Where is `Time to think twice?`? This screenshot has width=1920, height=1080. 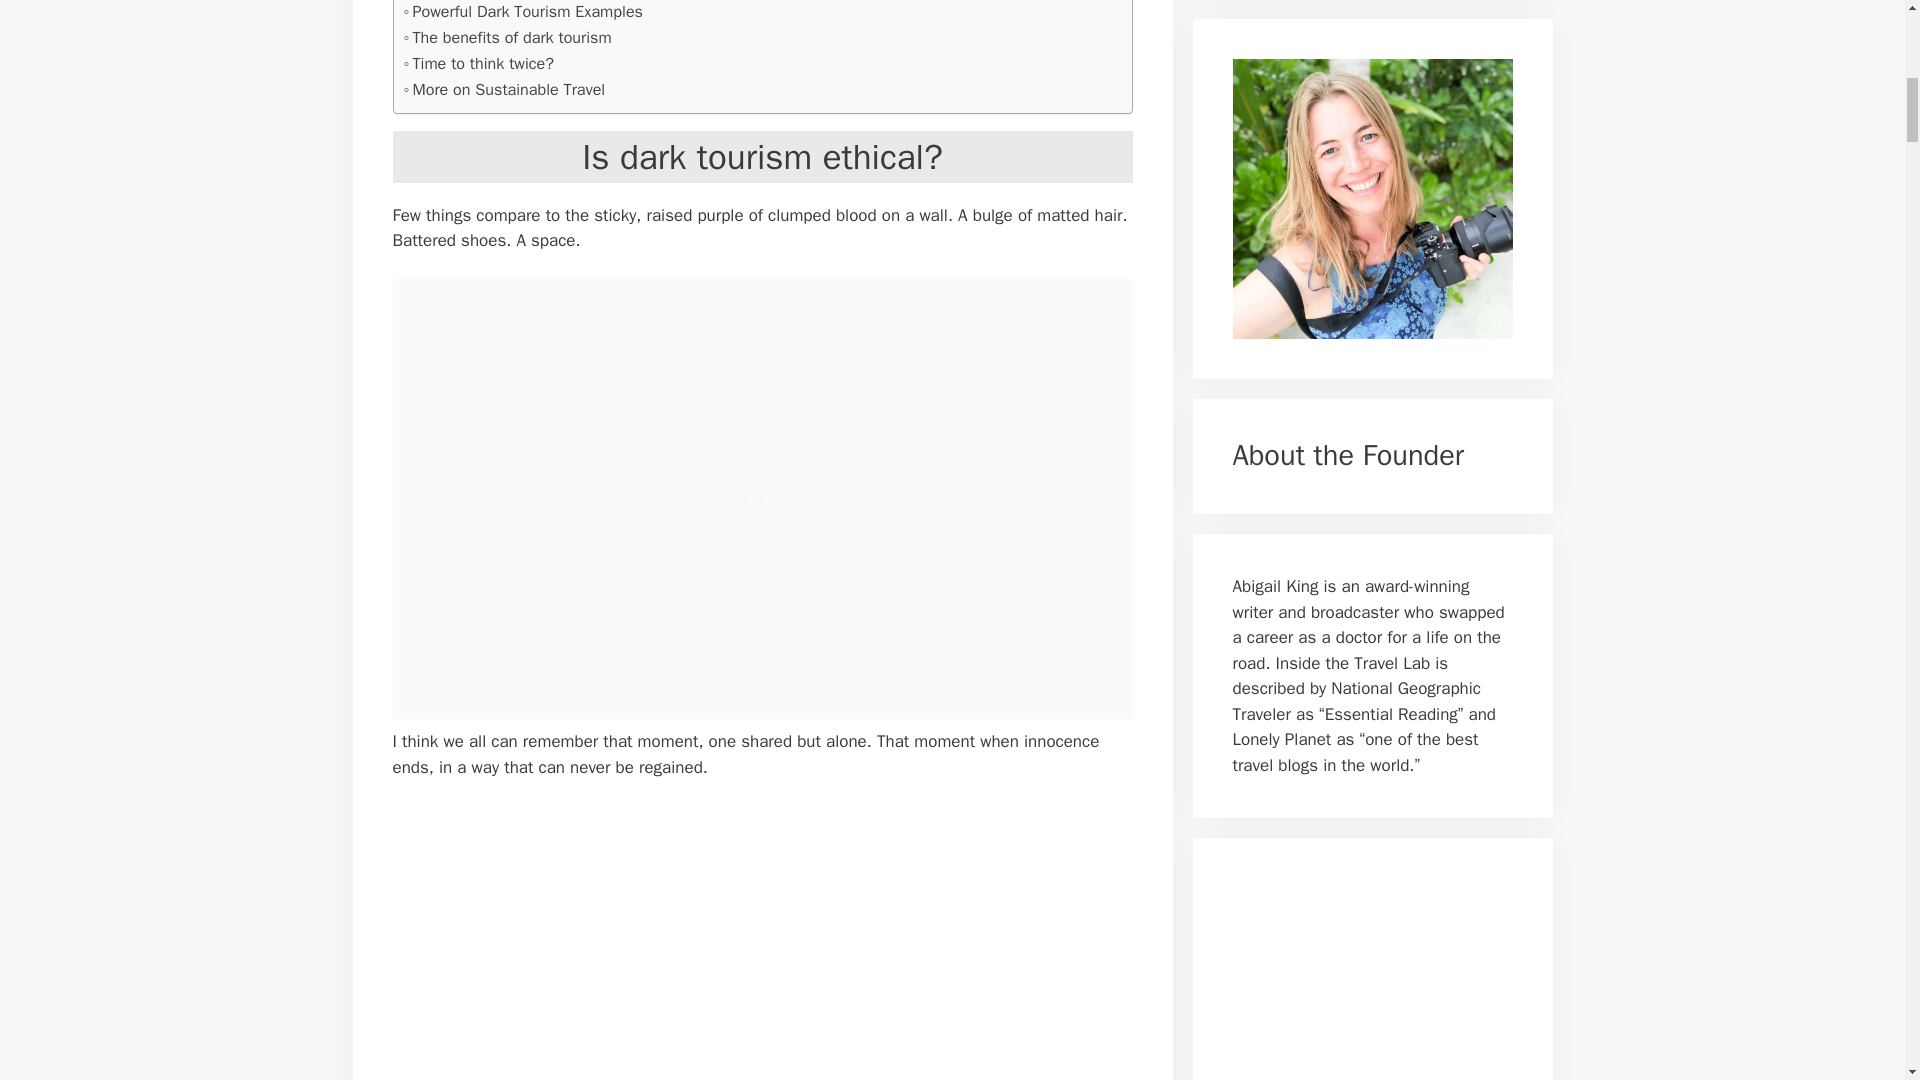
Time to think twice? is located at coordinates (478, 63).